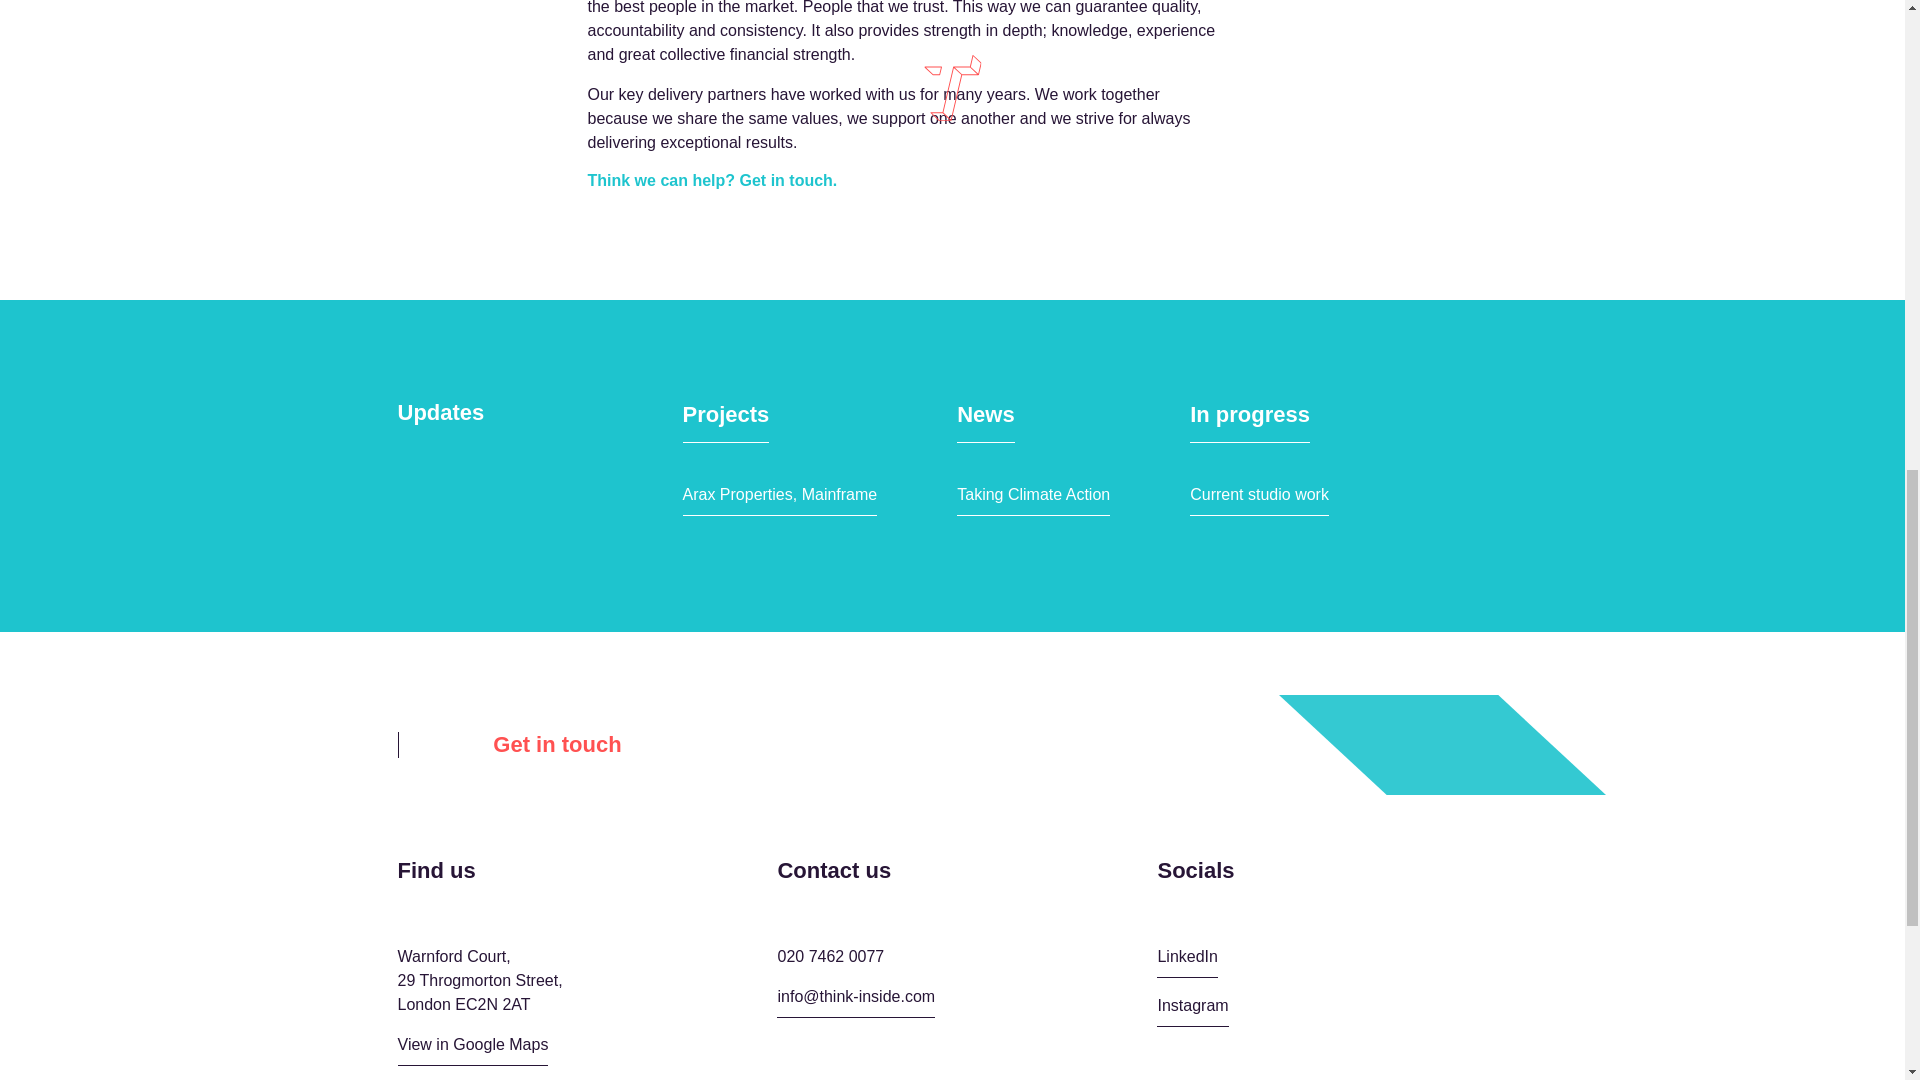 The image size is (1920, 1080). Describe the element at coordinates (473, 1048) in the screenshot. I see `View in Google Maps` at that location.